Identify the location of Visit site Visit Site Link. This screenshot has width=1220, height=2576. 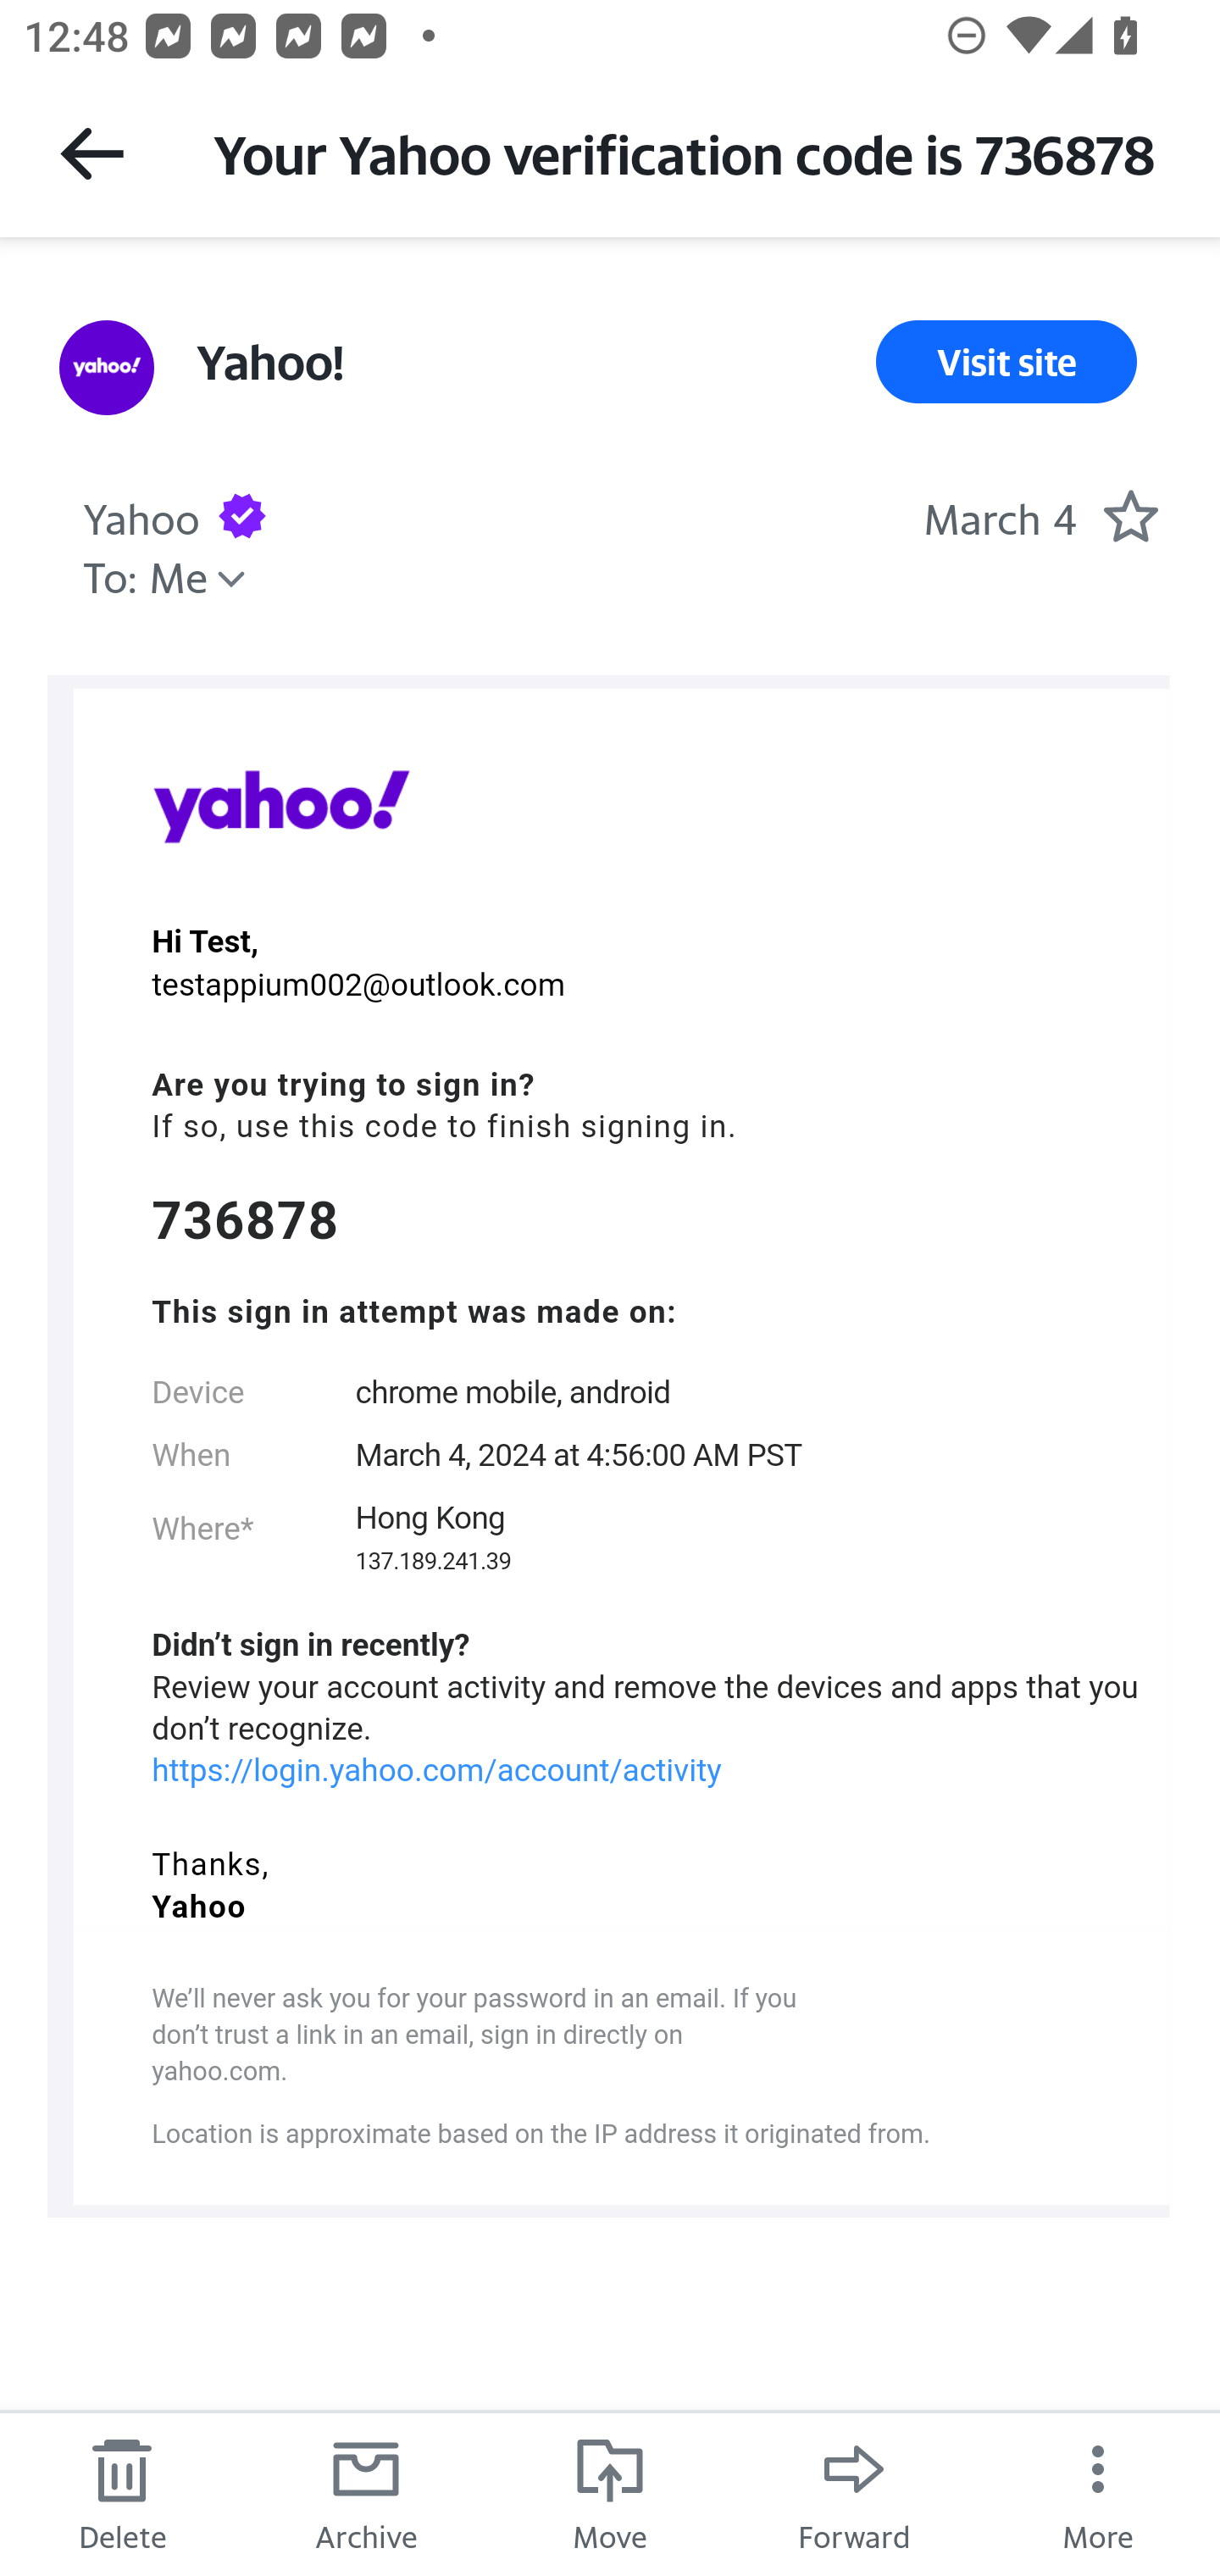
(1006, 361).